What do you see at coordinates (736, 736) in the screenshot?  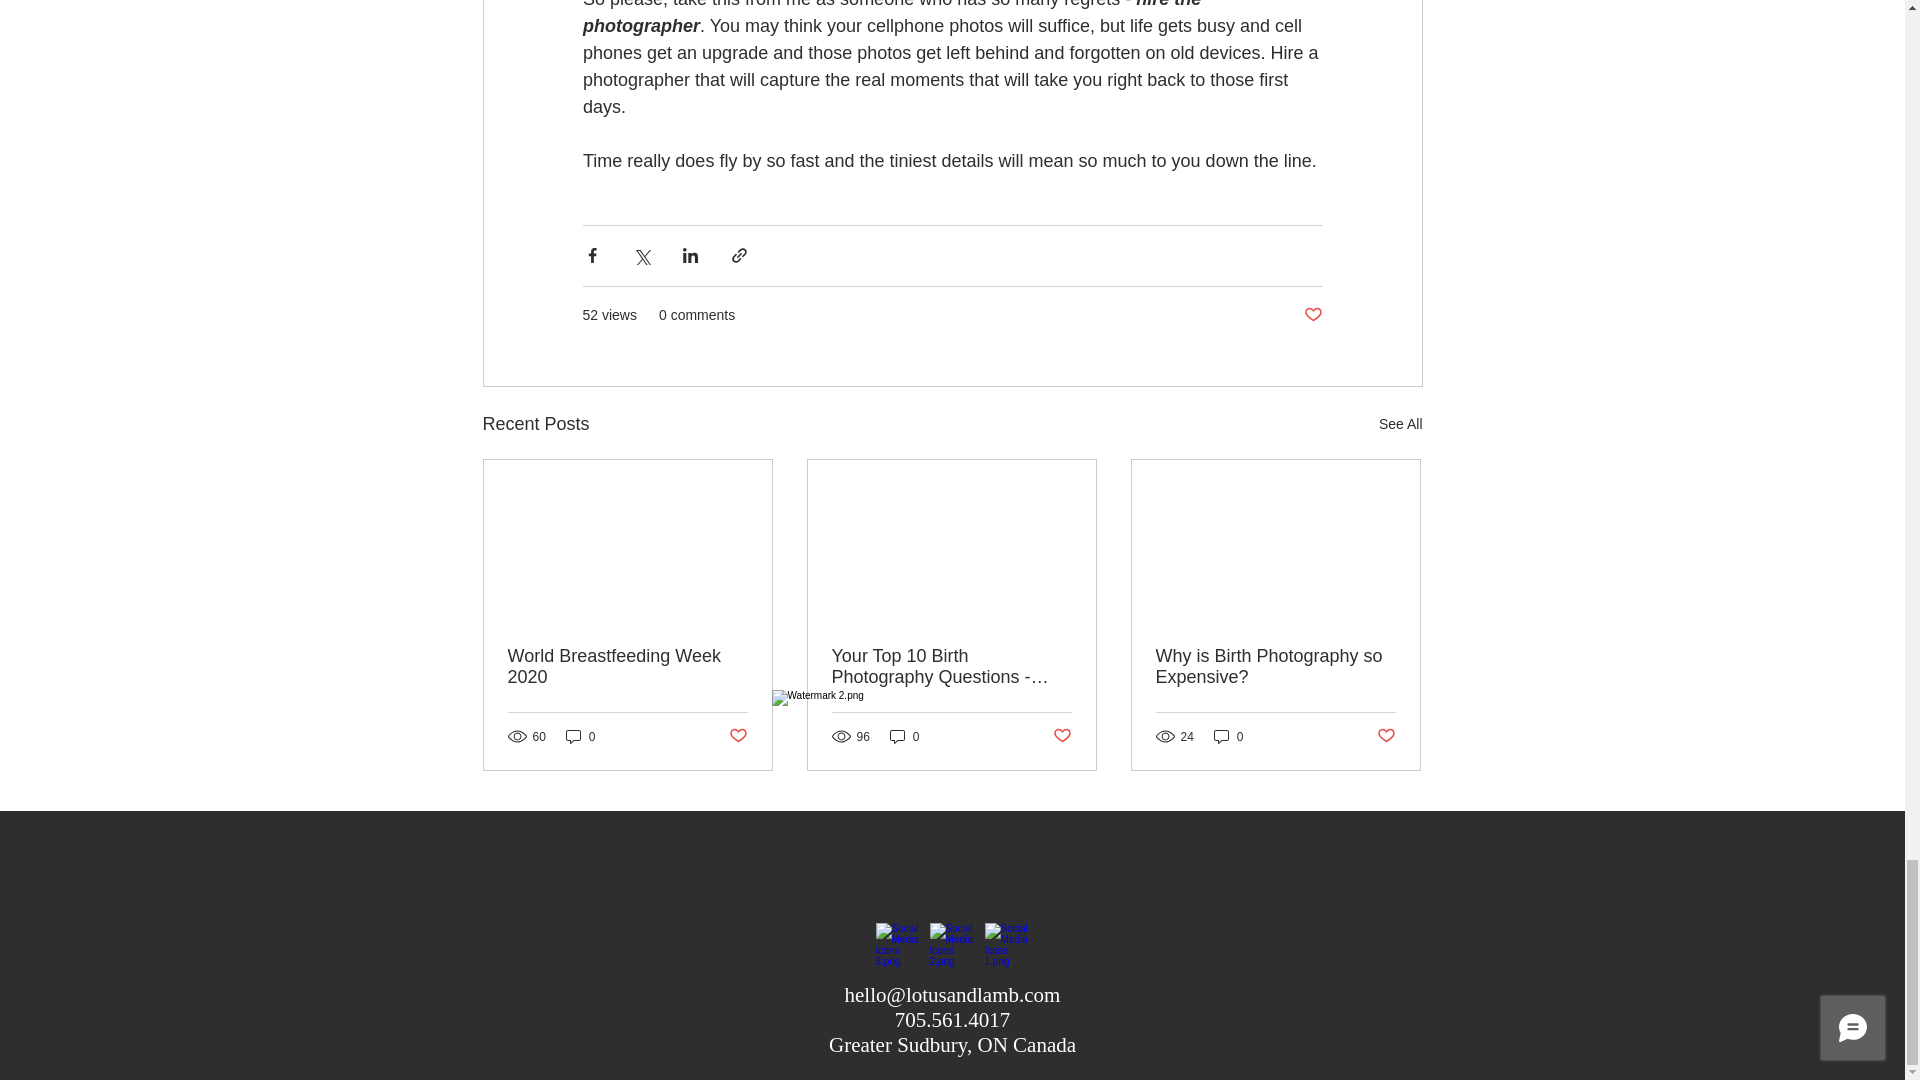 I see `Post not marked as liked` at bounding box center [736, 736].